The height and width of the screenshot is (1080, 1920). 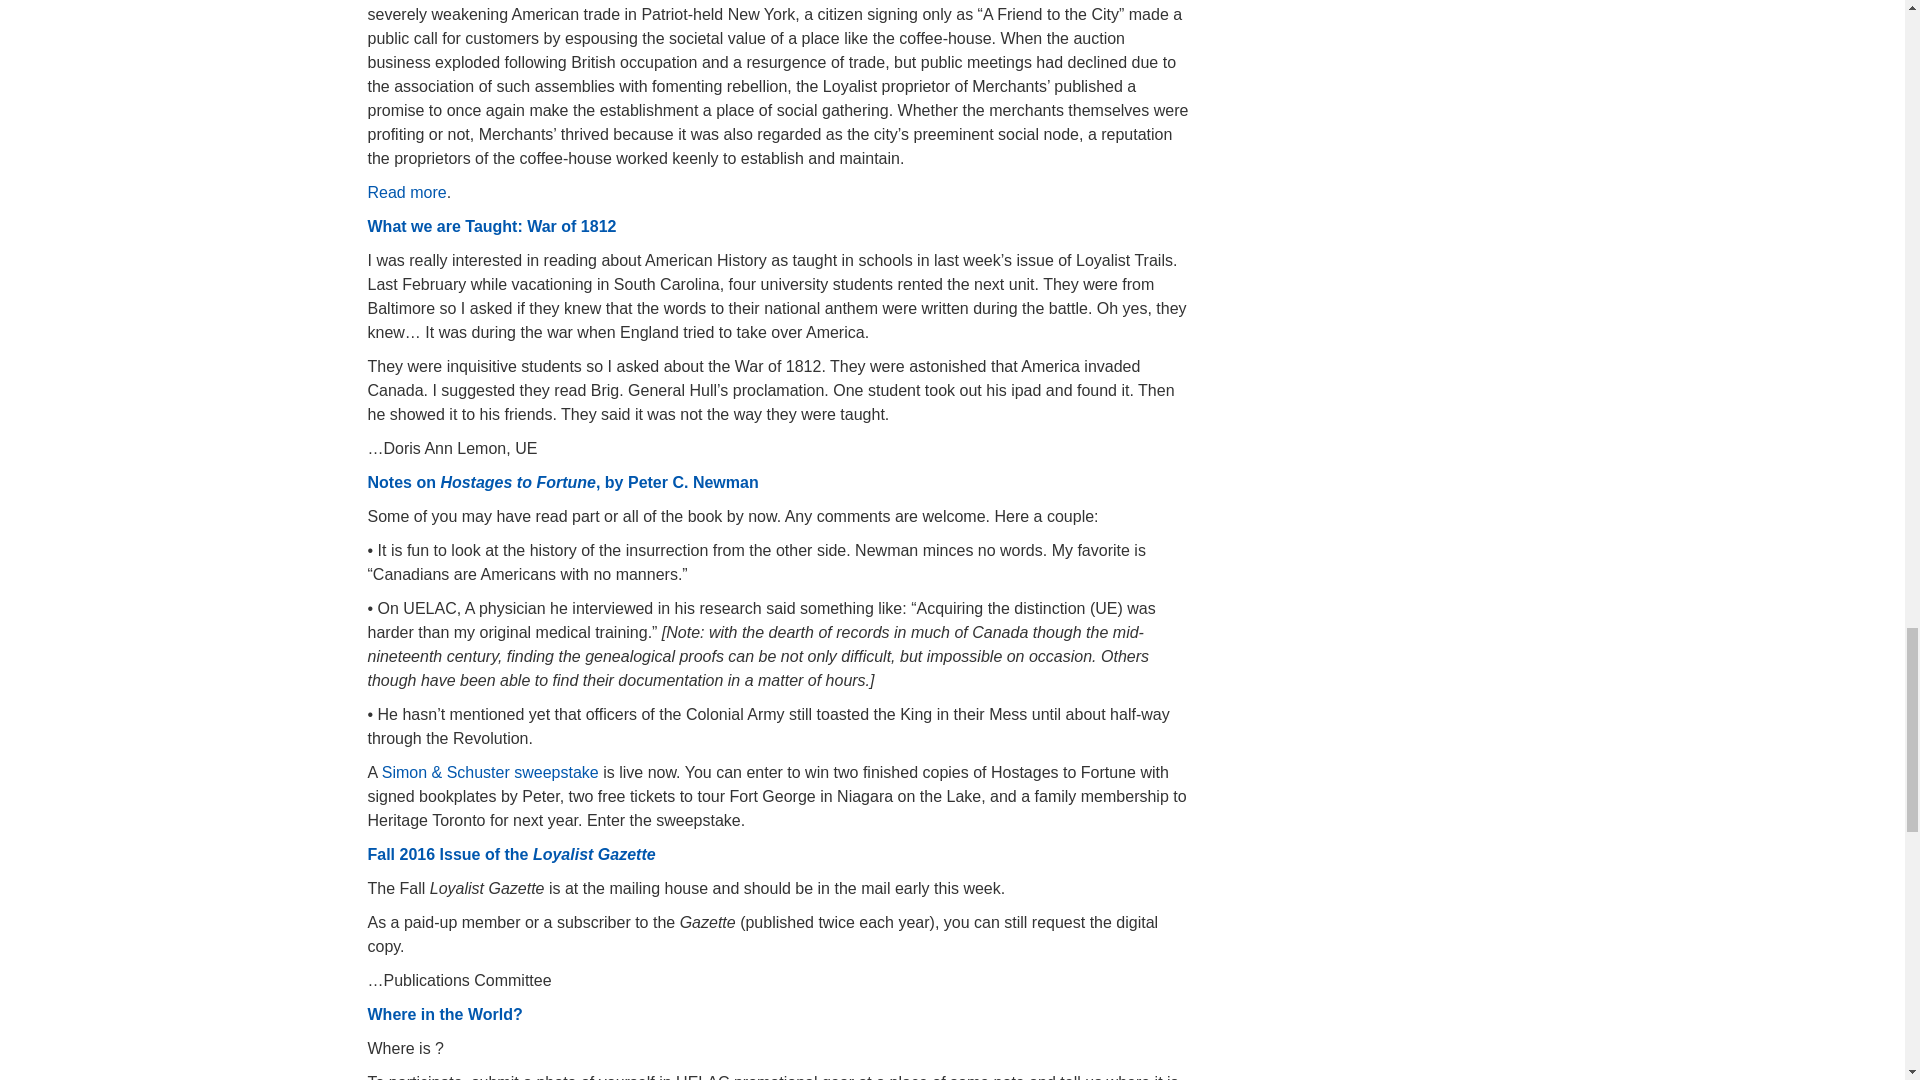 What do you see at coordinates (445, 1014) in the screenshot?
I see `Where in the World?` at bounding box center [445, 1014].